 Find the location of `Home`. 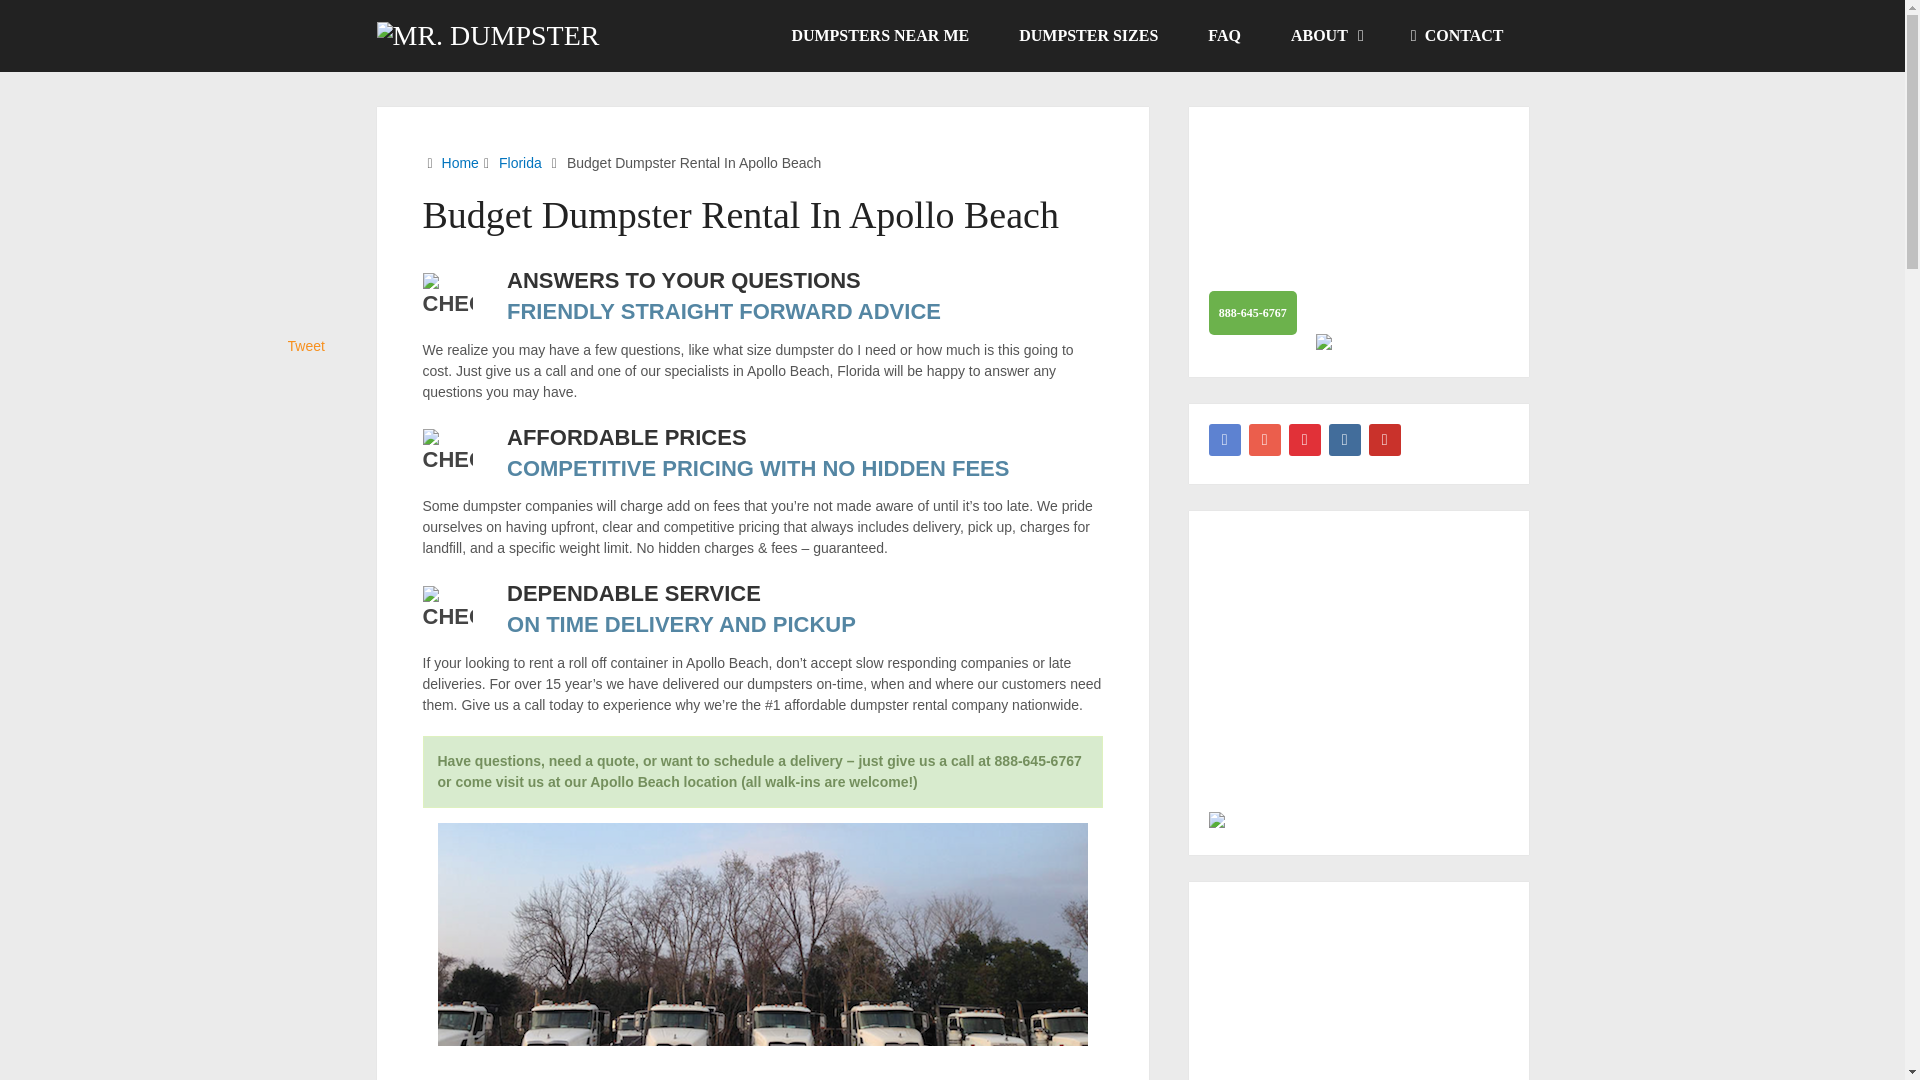

Home is located at coordinates (460, 162).